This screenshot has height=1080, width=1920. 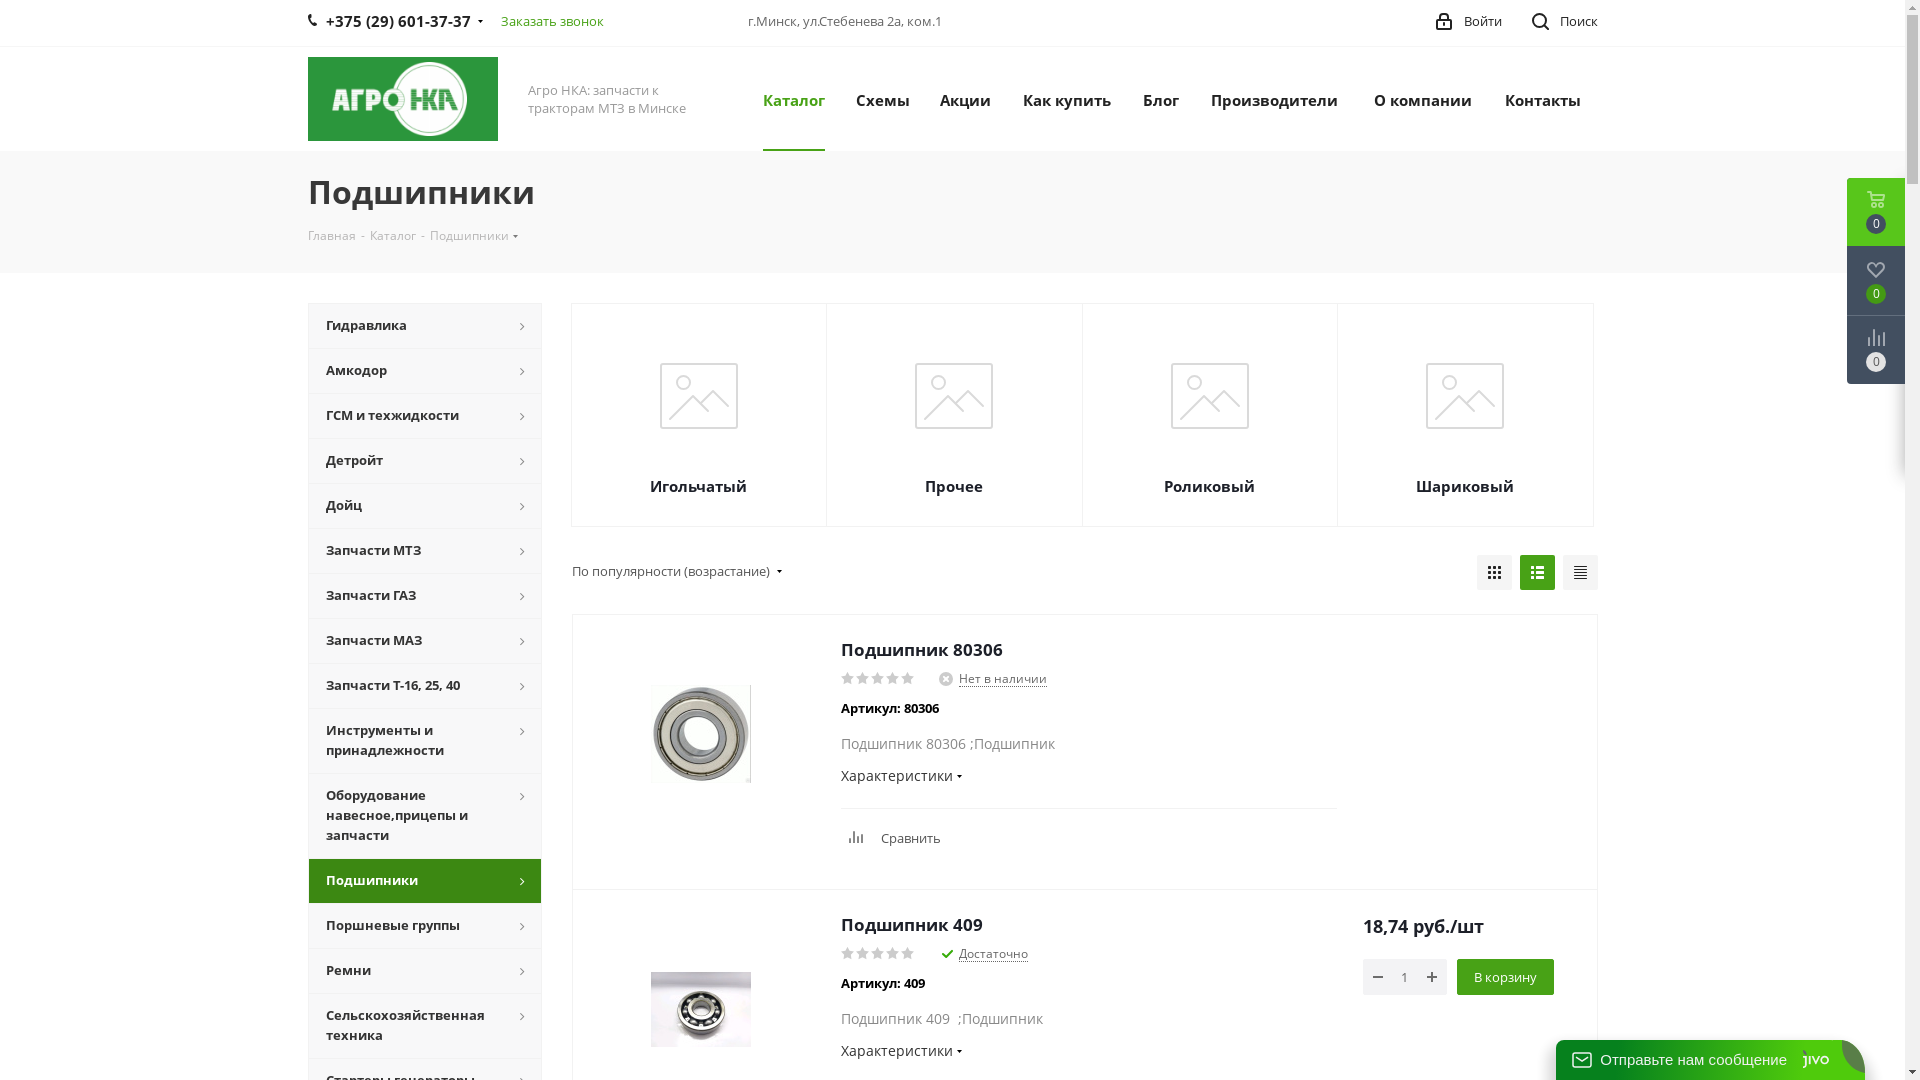 I want to click on 80306, so click(x=700, y=734).